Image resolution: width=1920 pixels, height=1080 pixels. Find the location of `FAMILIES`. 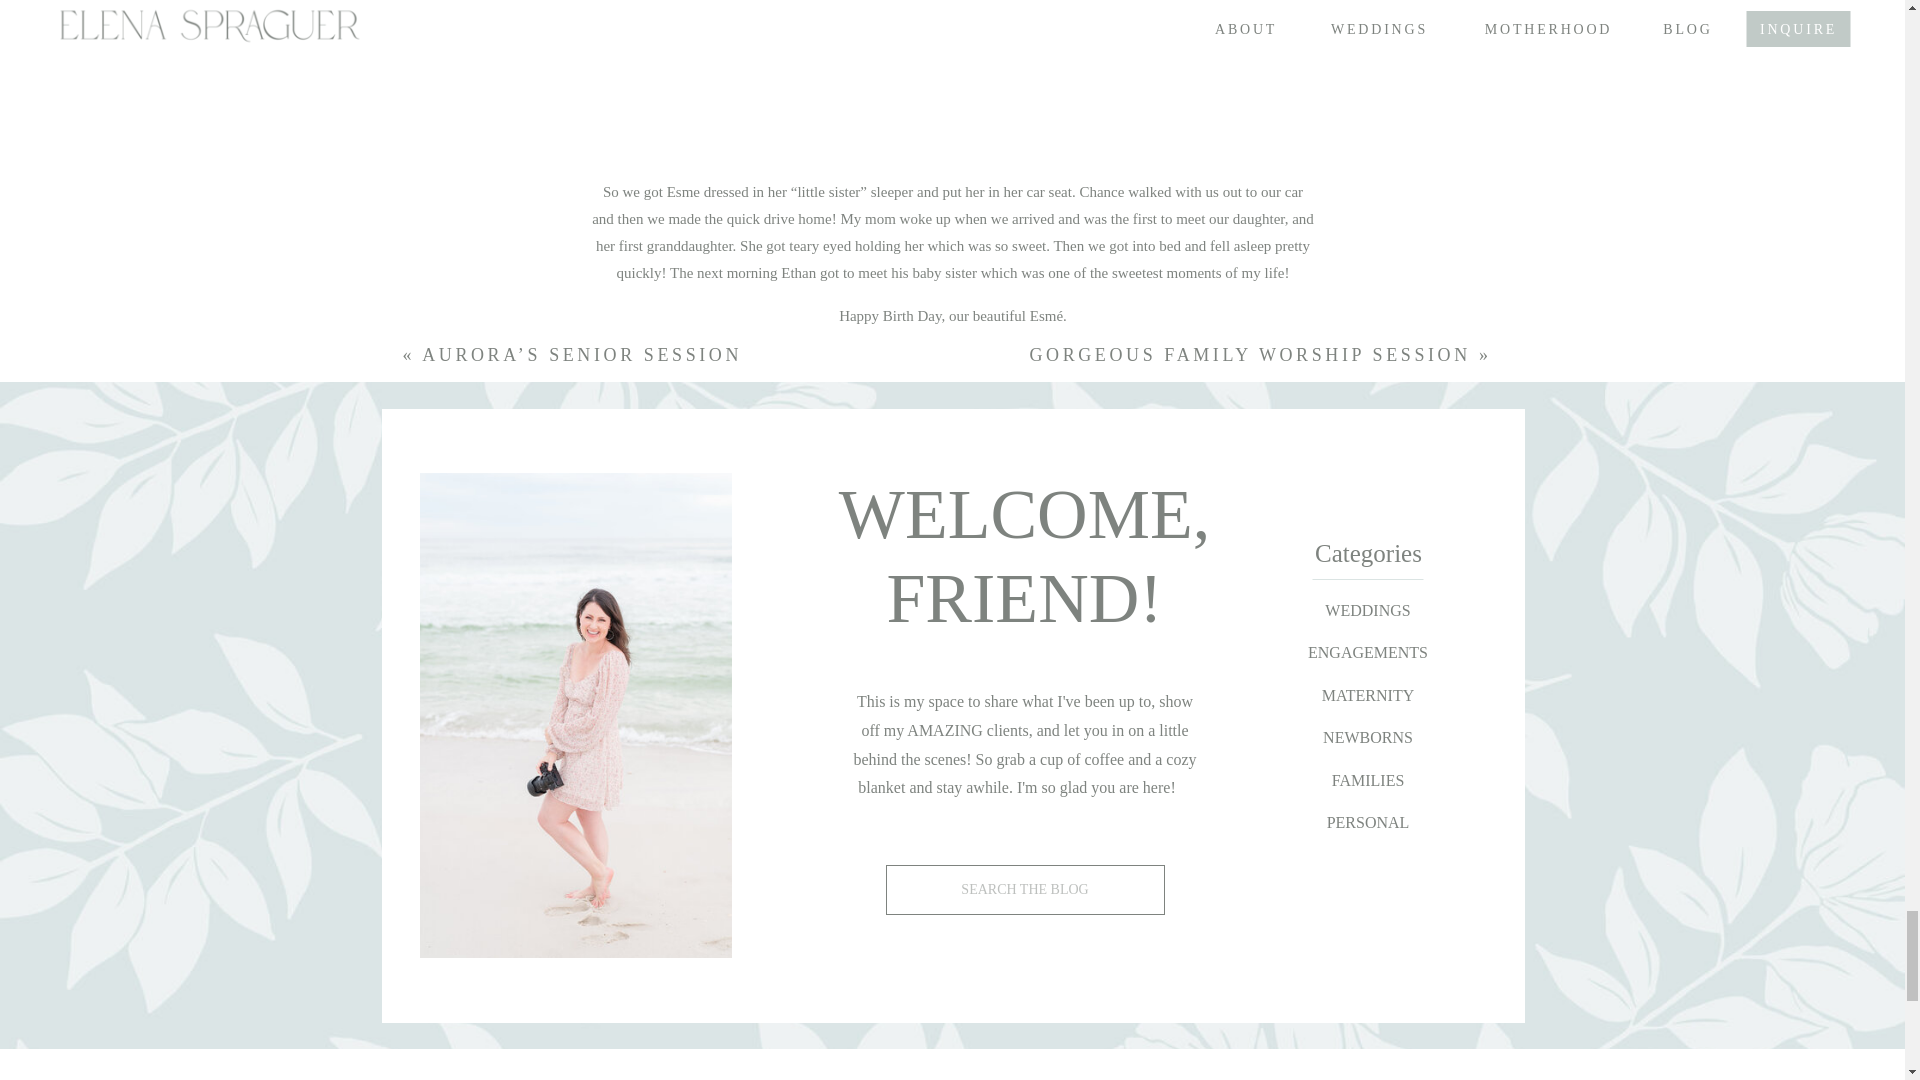

FAMILIES is located at coordinates (1368, 778).